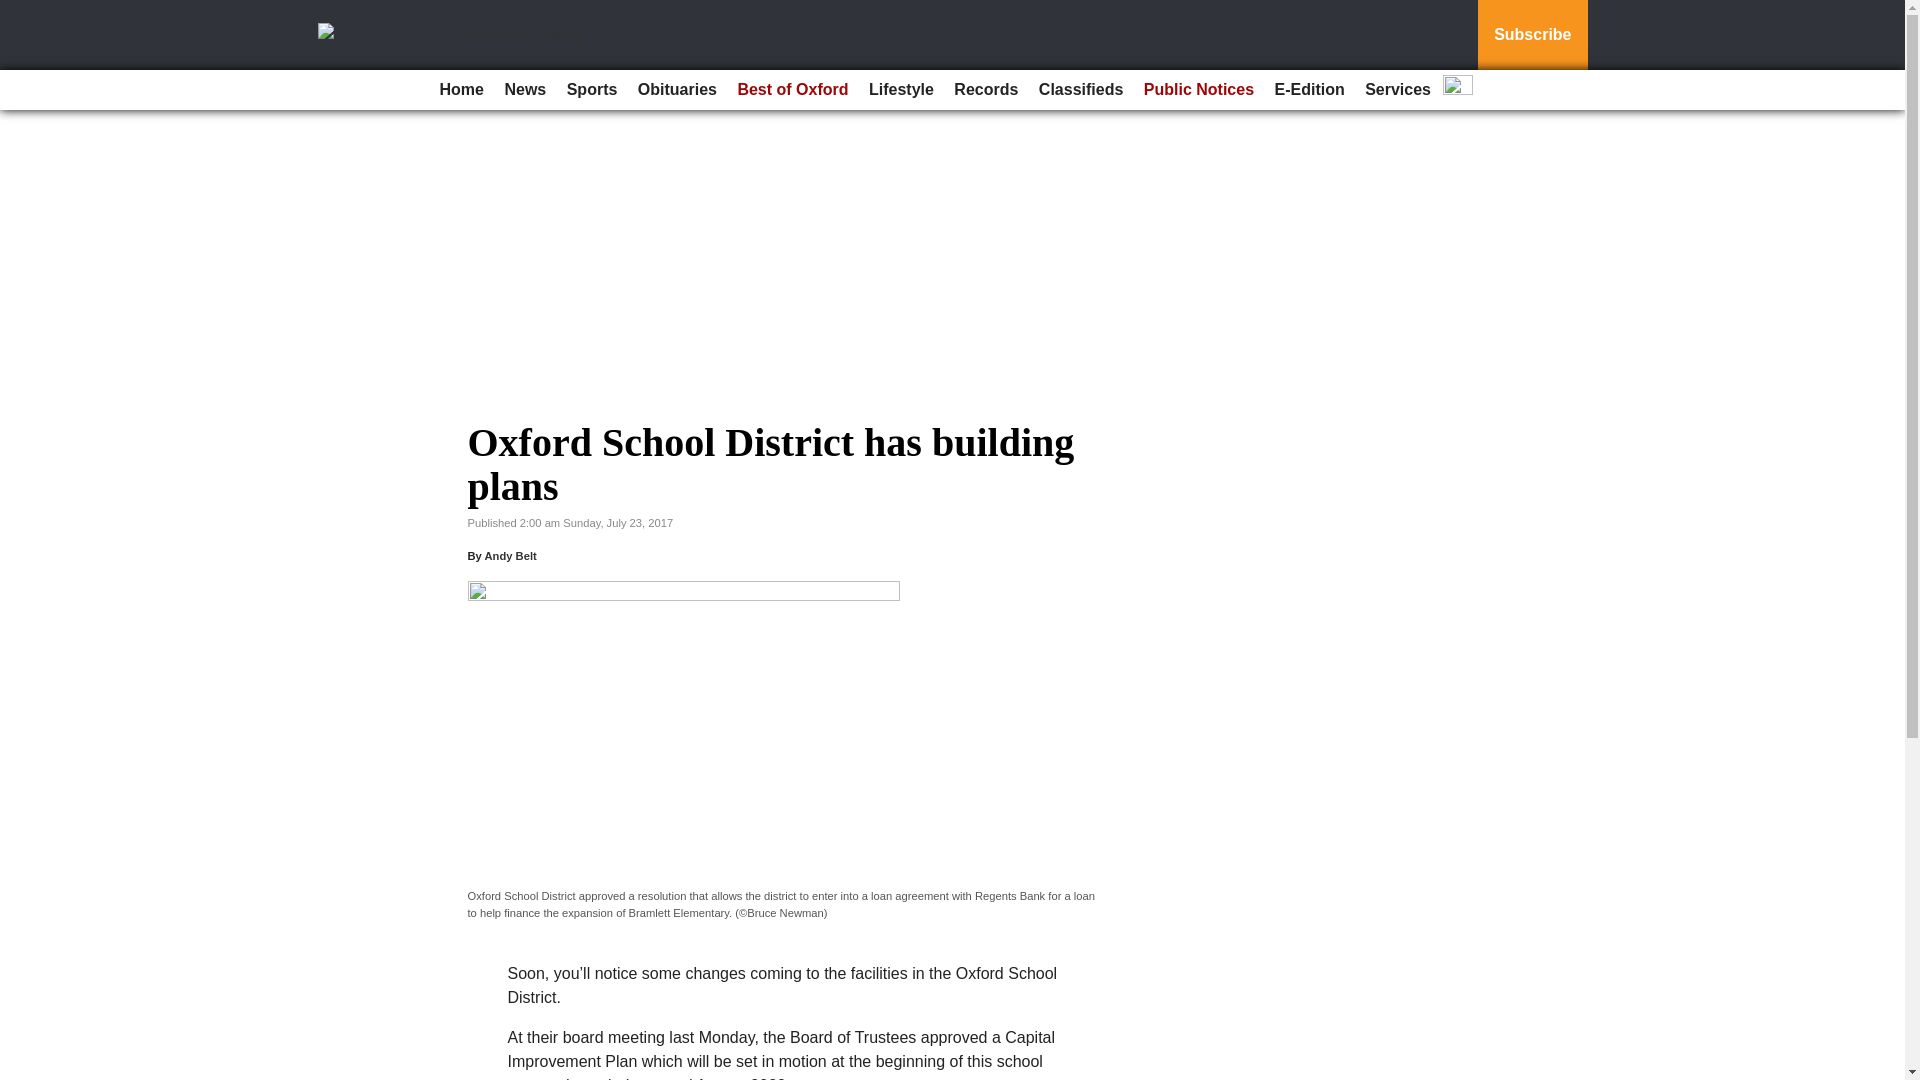  Describe the element at coordinates (986, 90) in the screenshot. I see `Records` at that location.